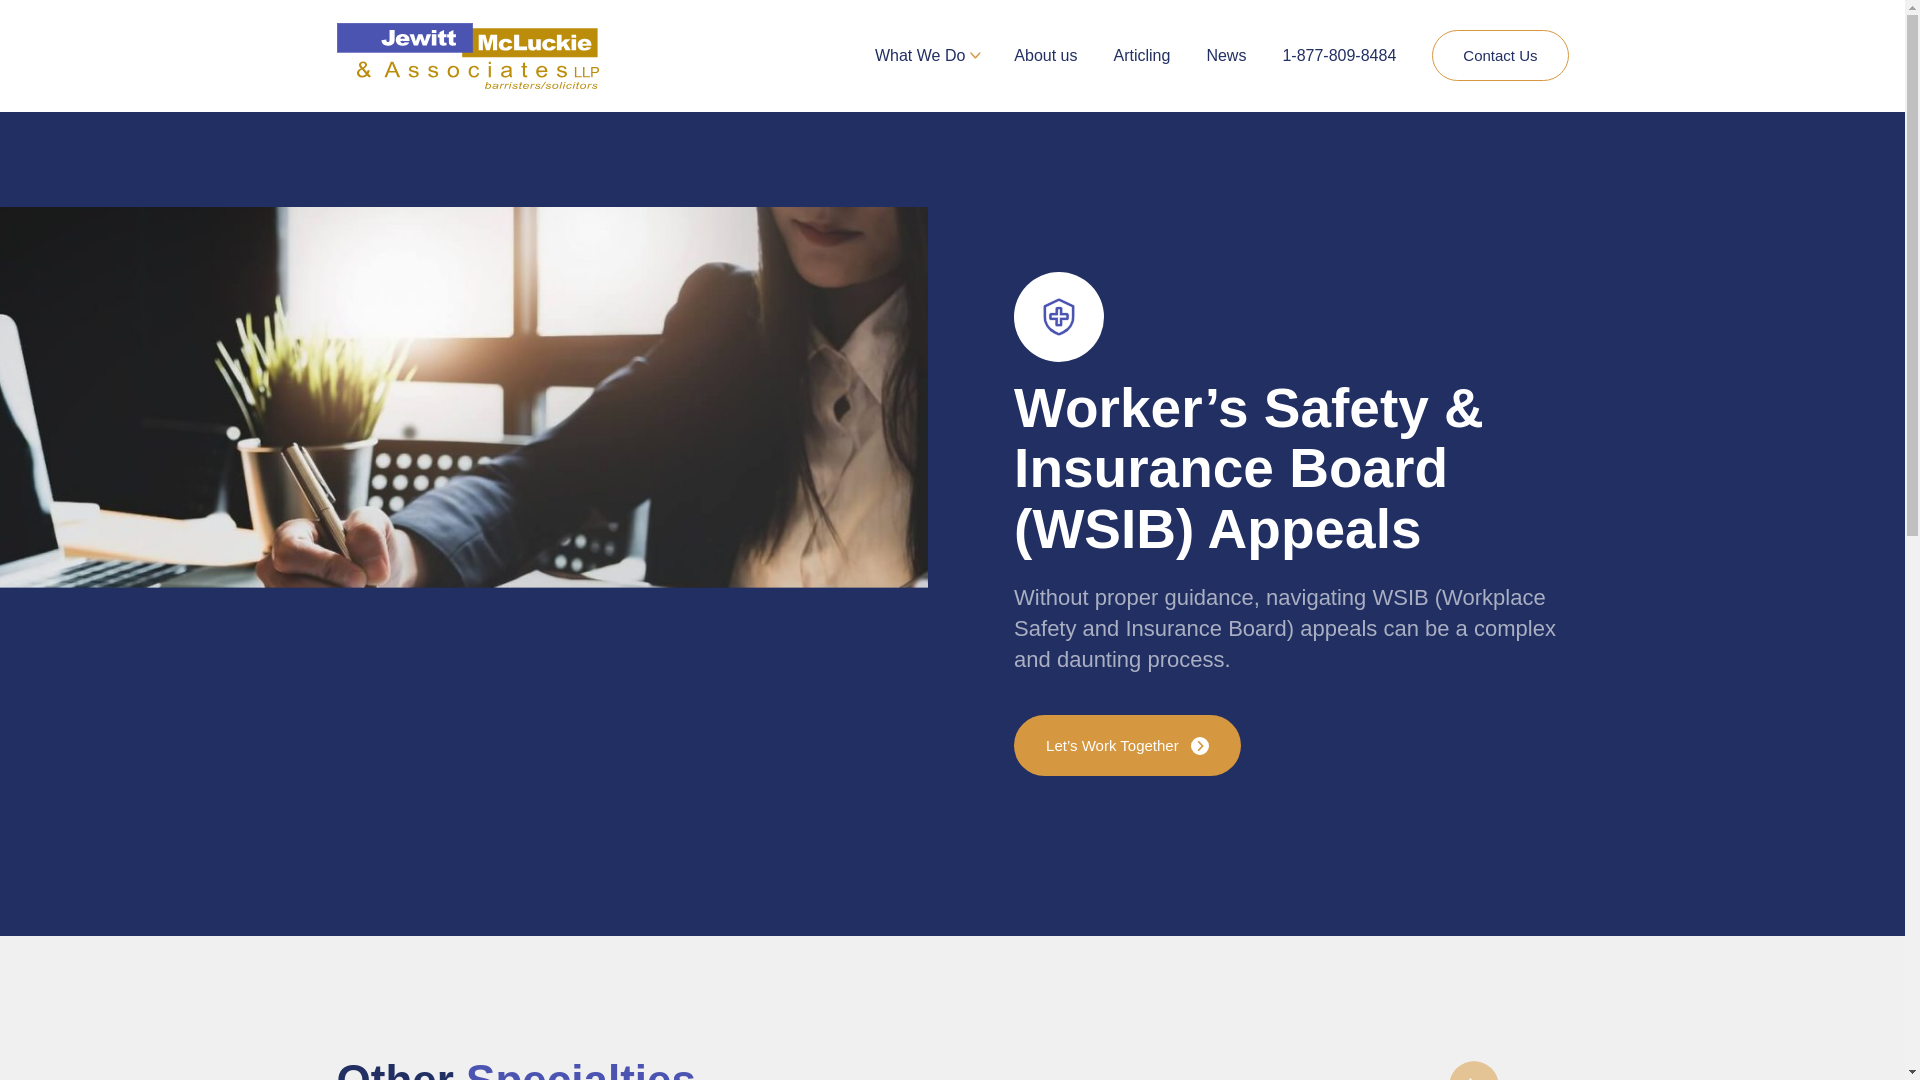 This screenshot has width=1920, height=1080. What do you see at coordinates (1500, 56) in the screenshot?
I see `Contact Us` at bounding box center [1500, 56].